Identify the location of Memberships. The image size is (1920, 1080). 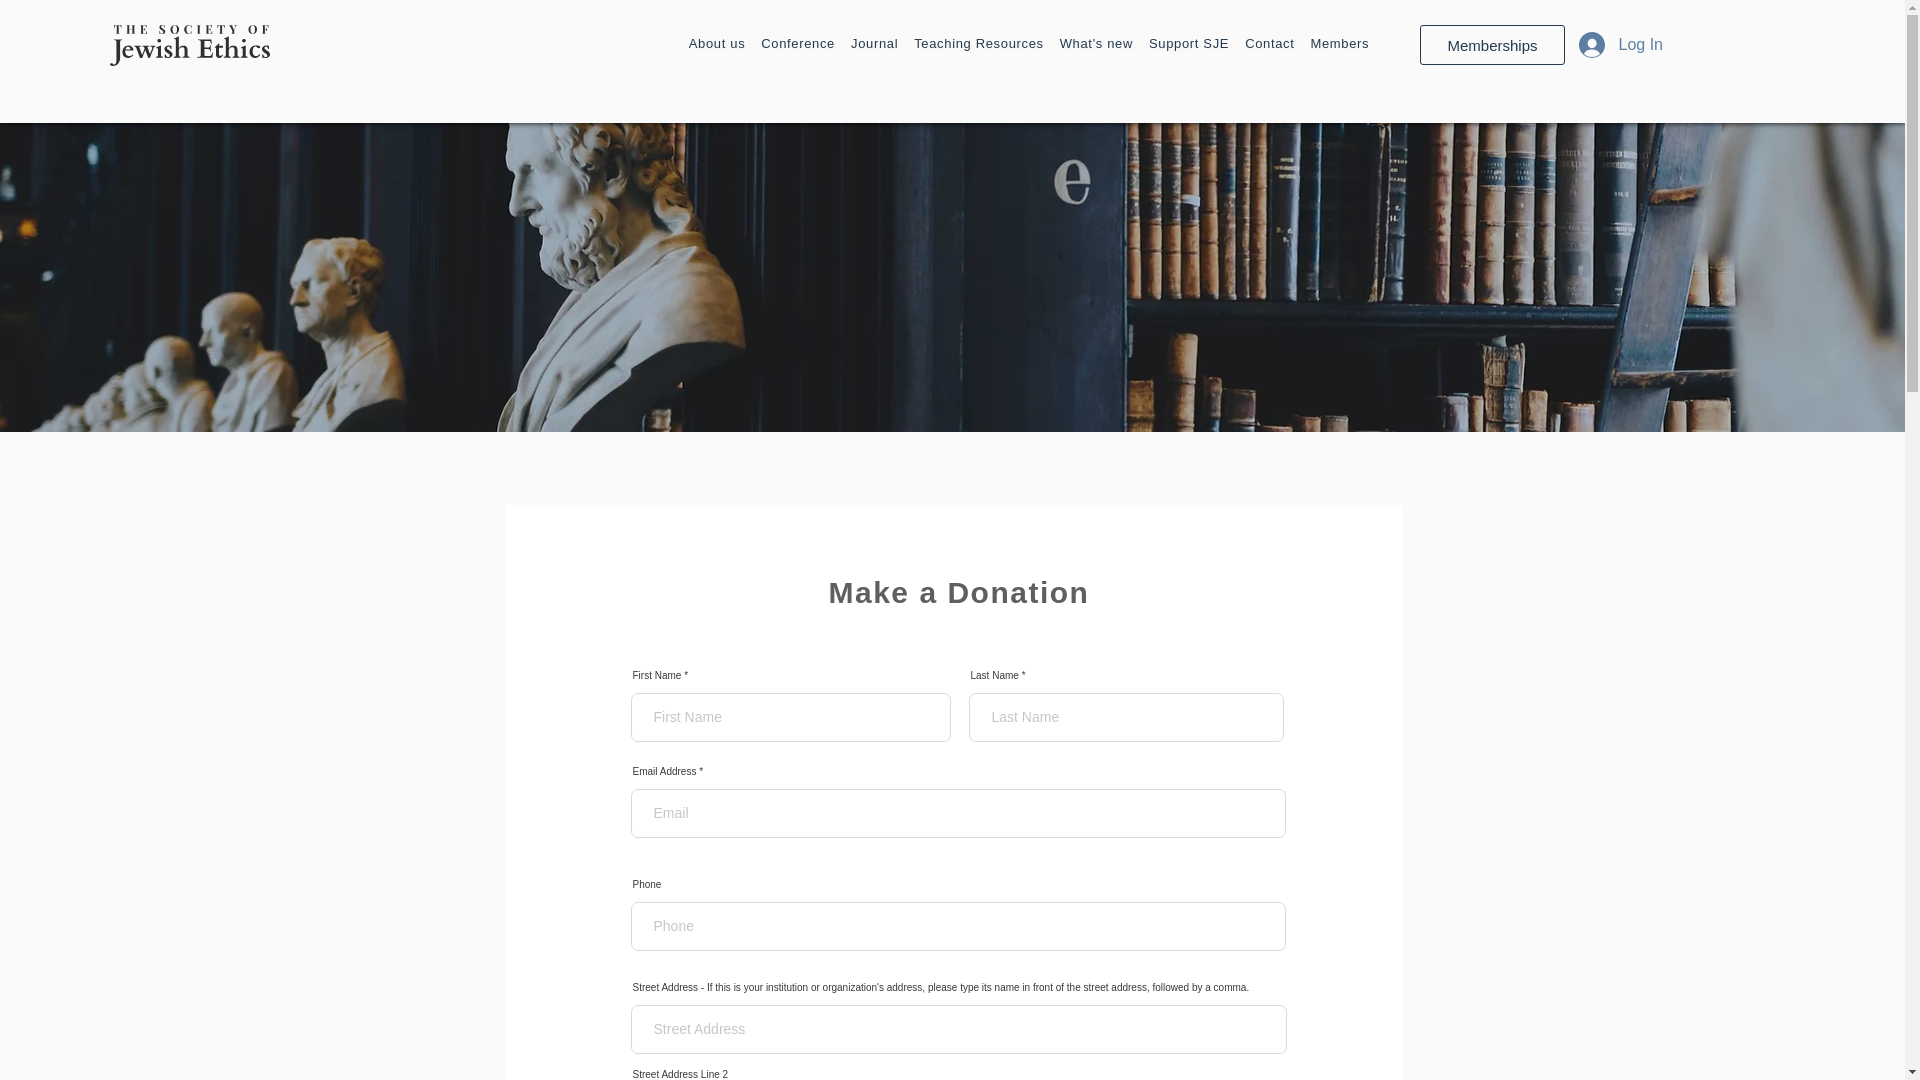
(1492, 44).